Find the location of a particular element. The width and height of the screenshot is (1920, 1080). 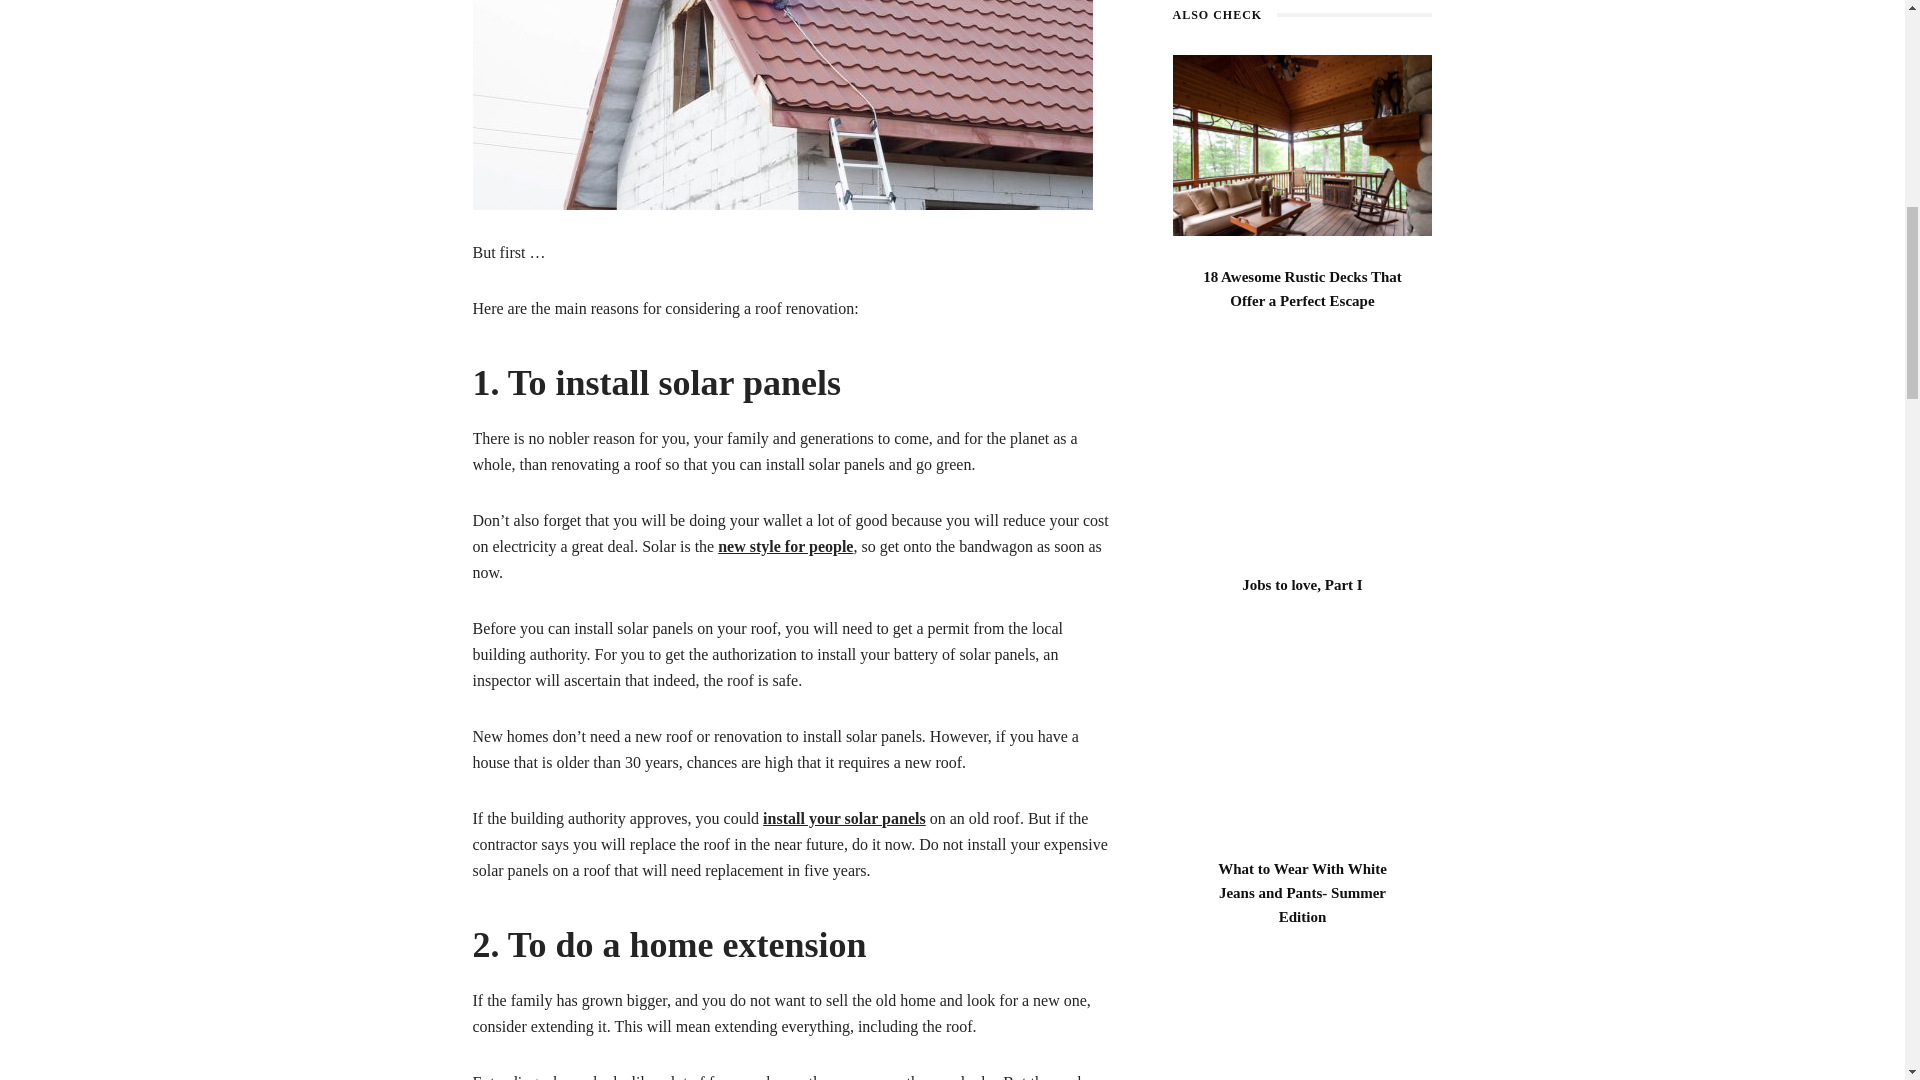

install your solar panels is located at coordinates (844, 818).